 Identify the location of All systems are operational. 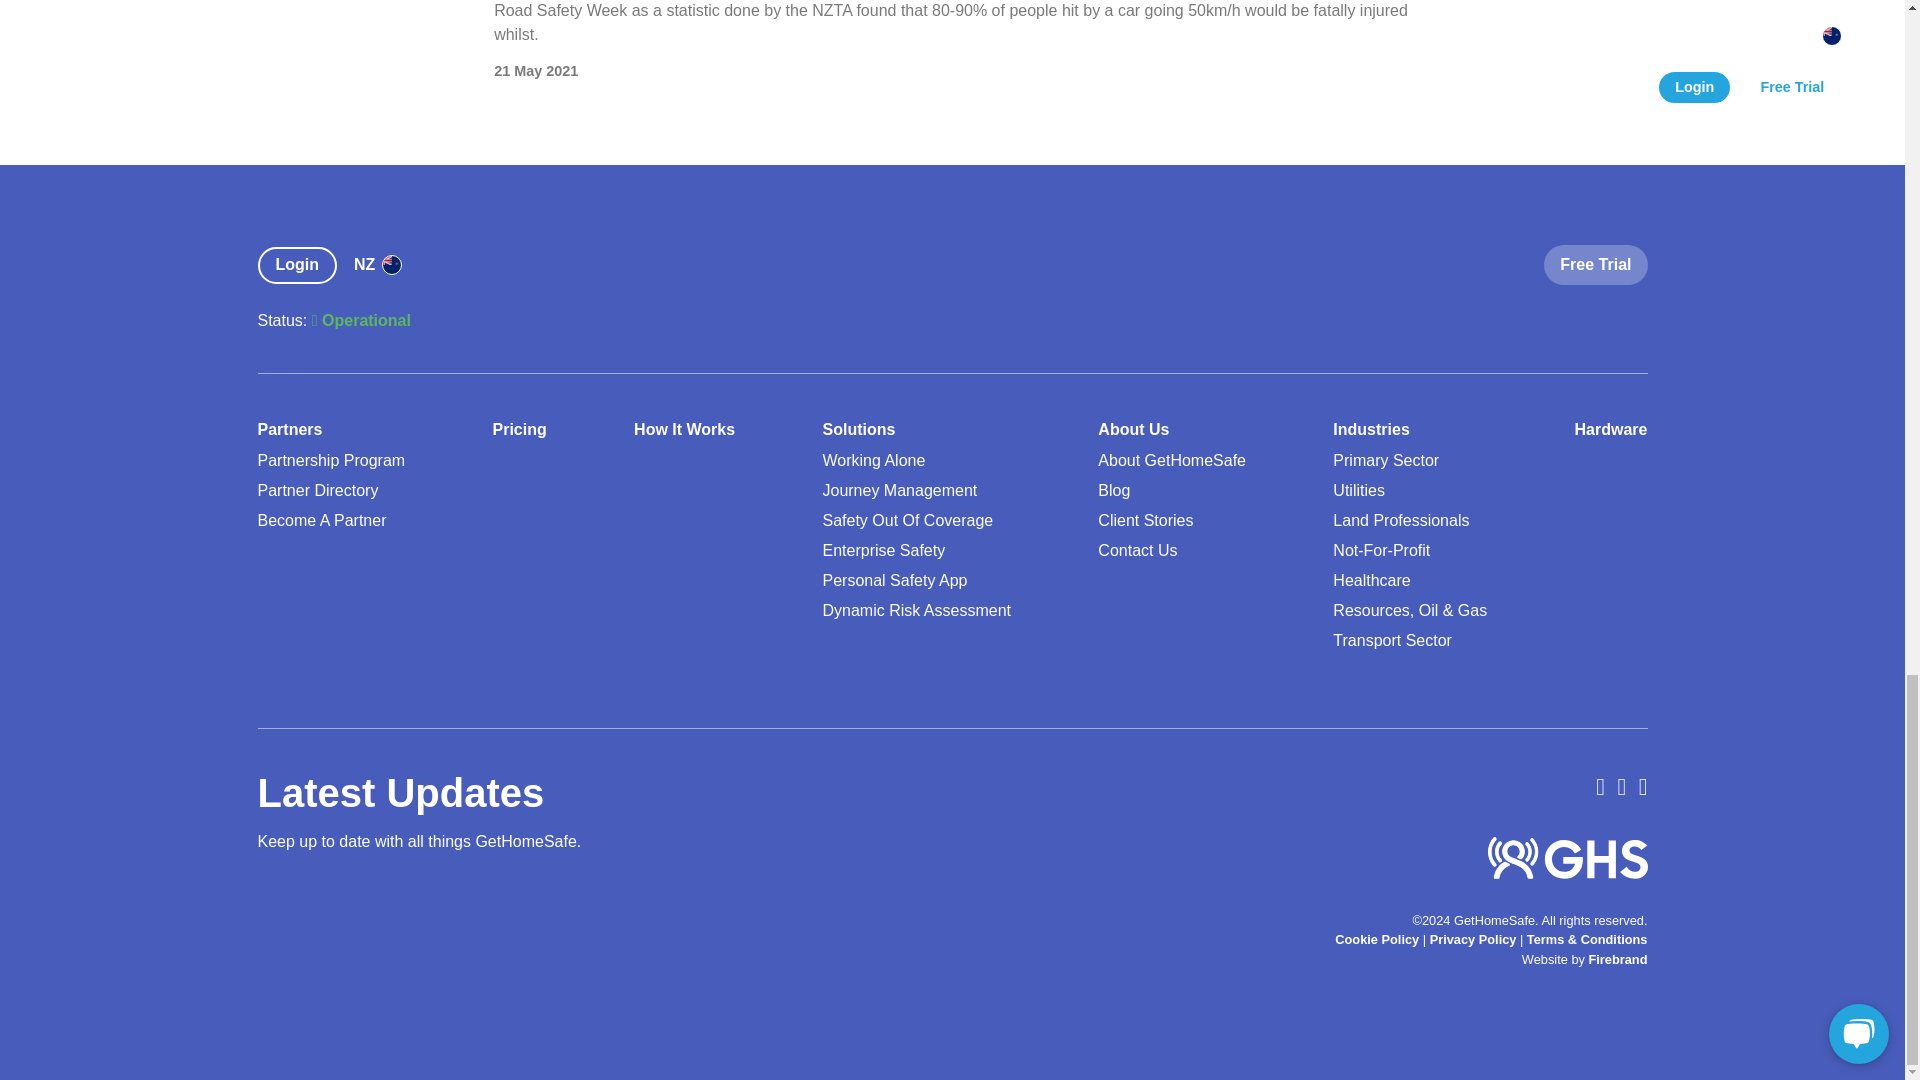
(360, 320).